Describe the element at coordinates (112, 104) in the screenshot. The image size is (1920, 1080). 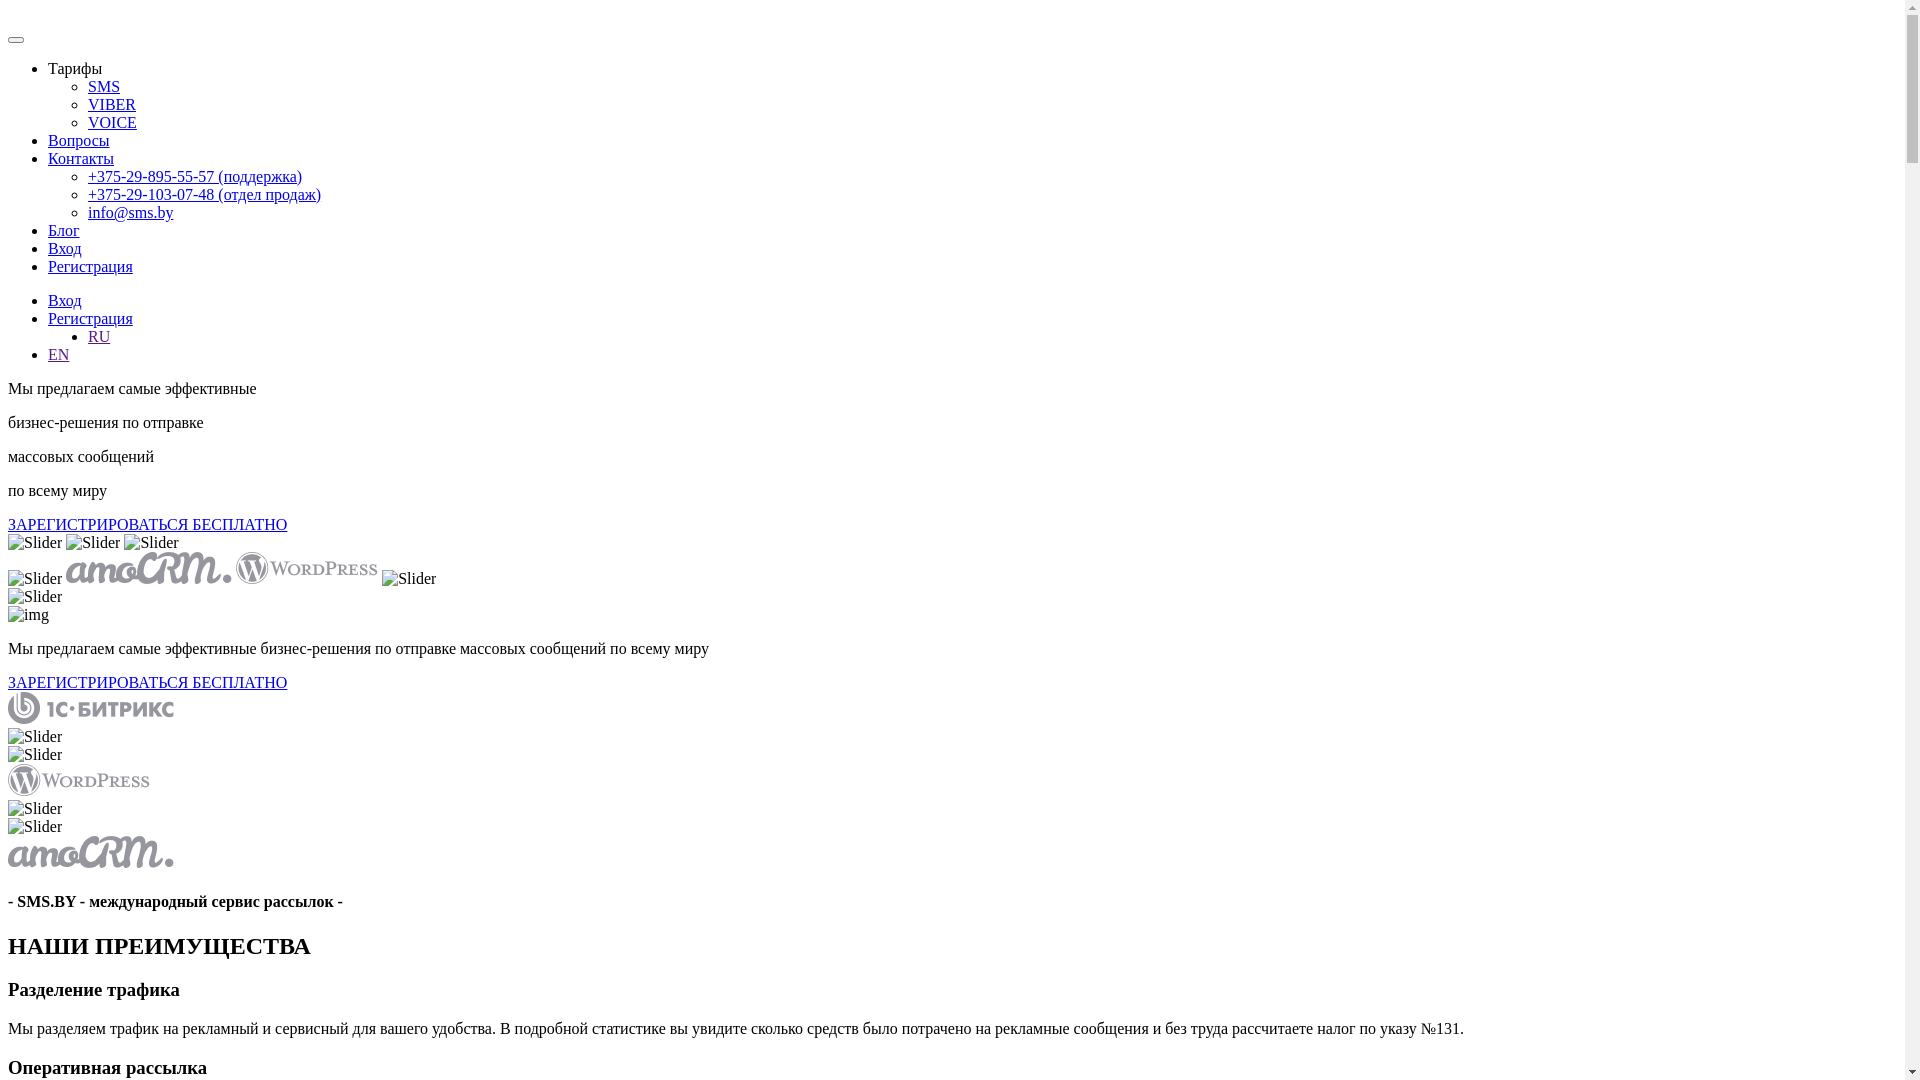
I see `VIBER` at that location.